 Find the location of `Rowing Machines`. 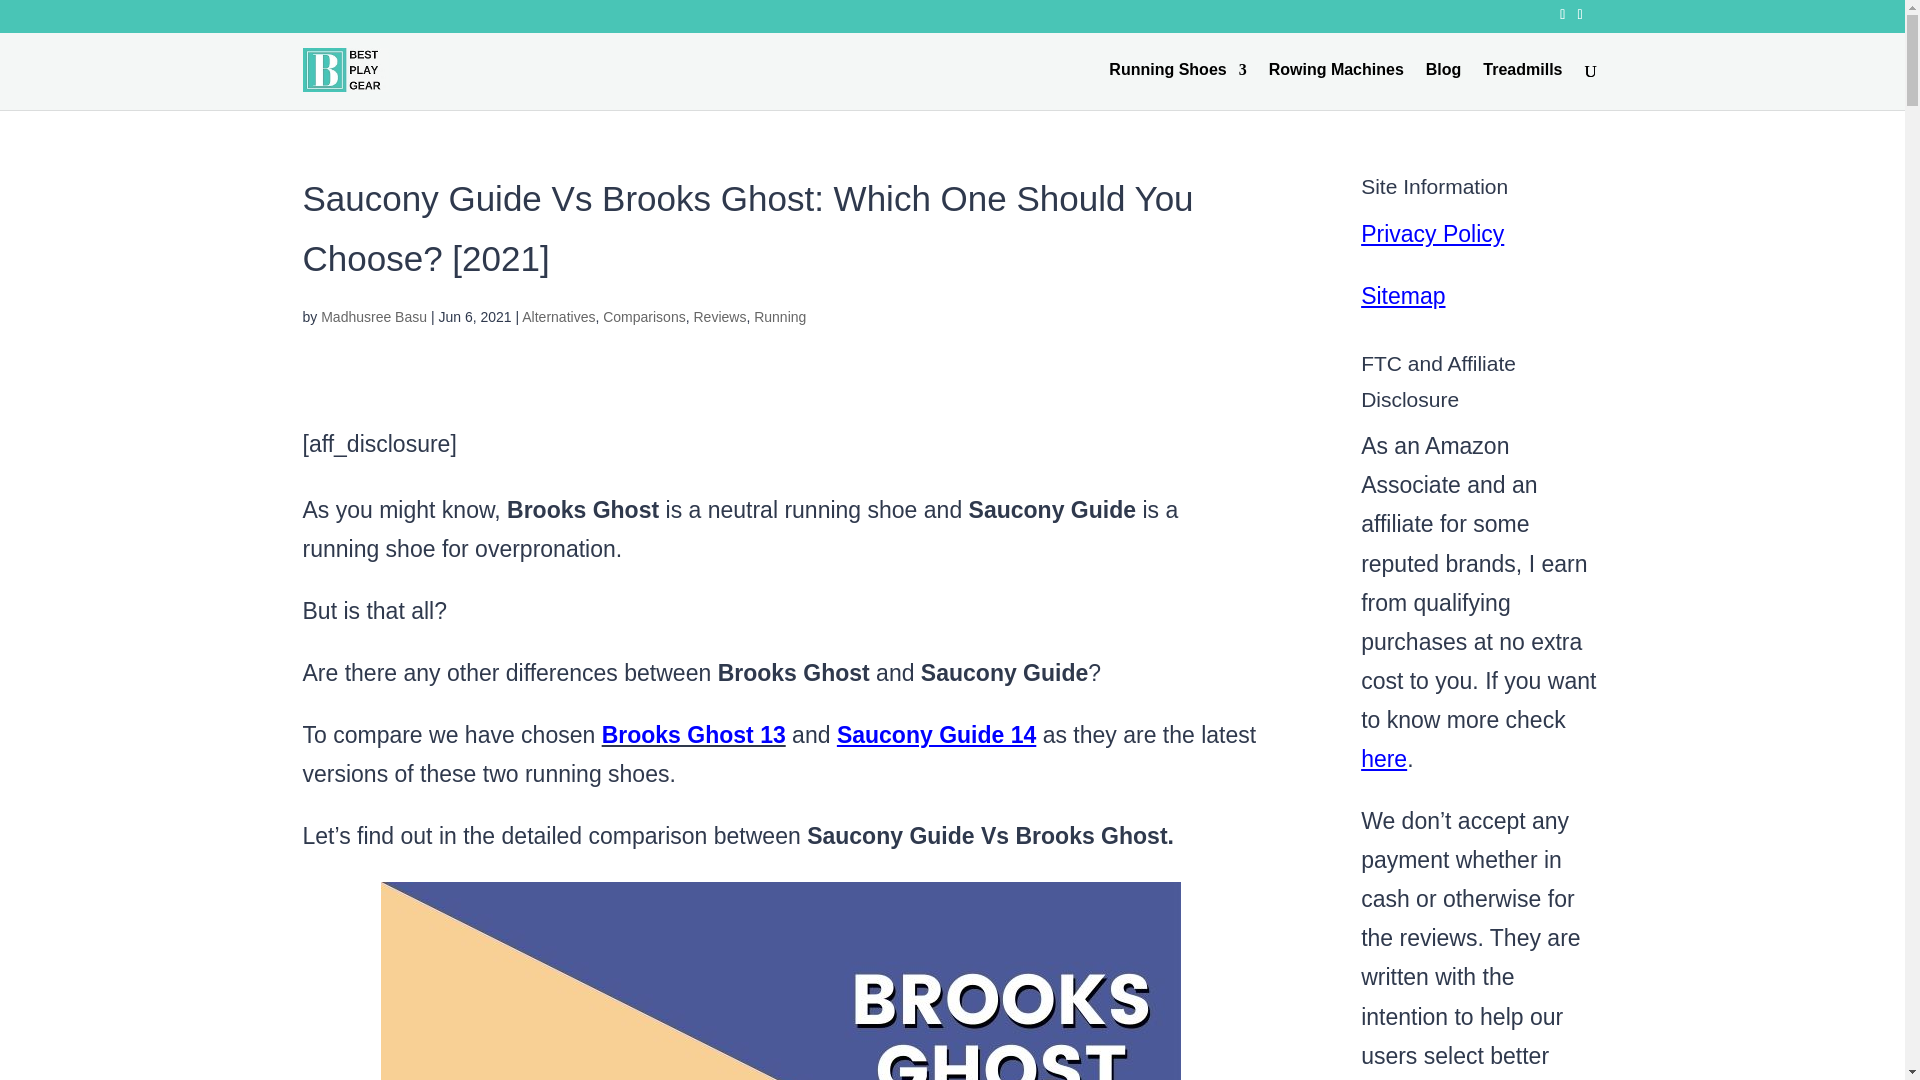

Rowing Machines is located at coordinates (1336, 86).